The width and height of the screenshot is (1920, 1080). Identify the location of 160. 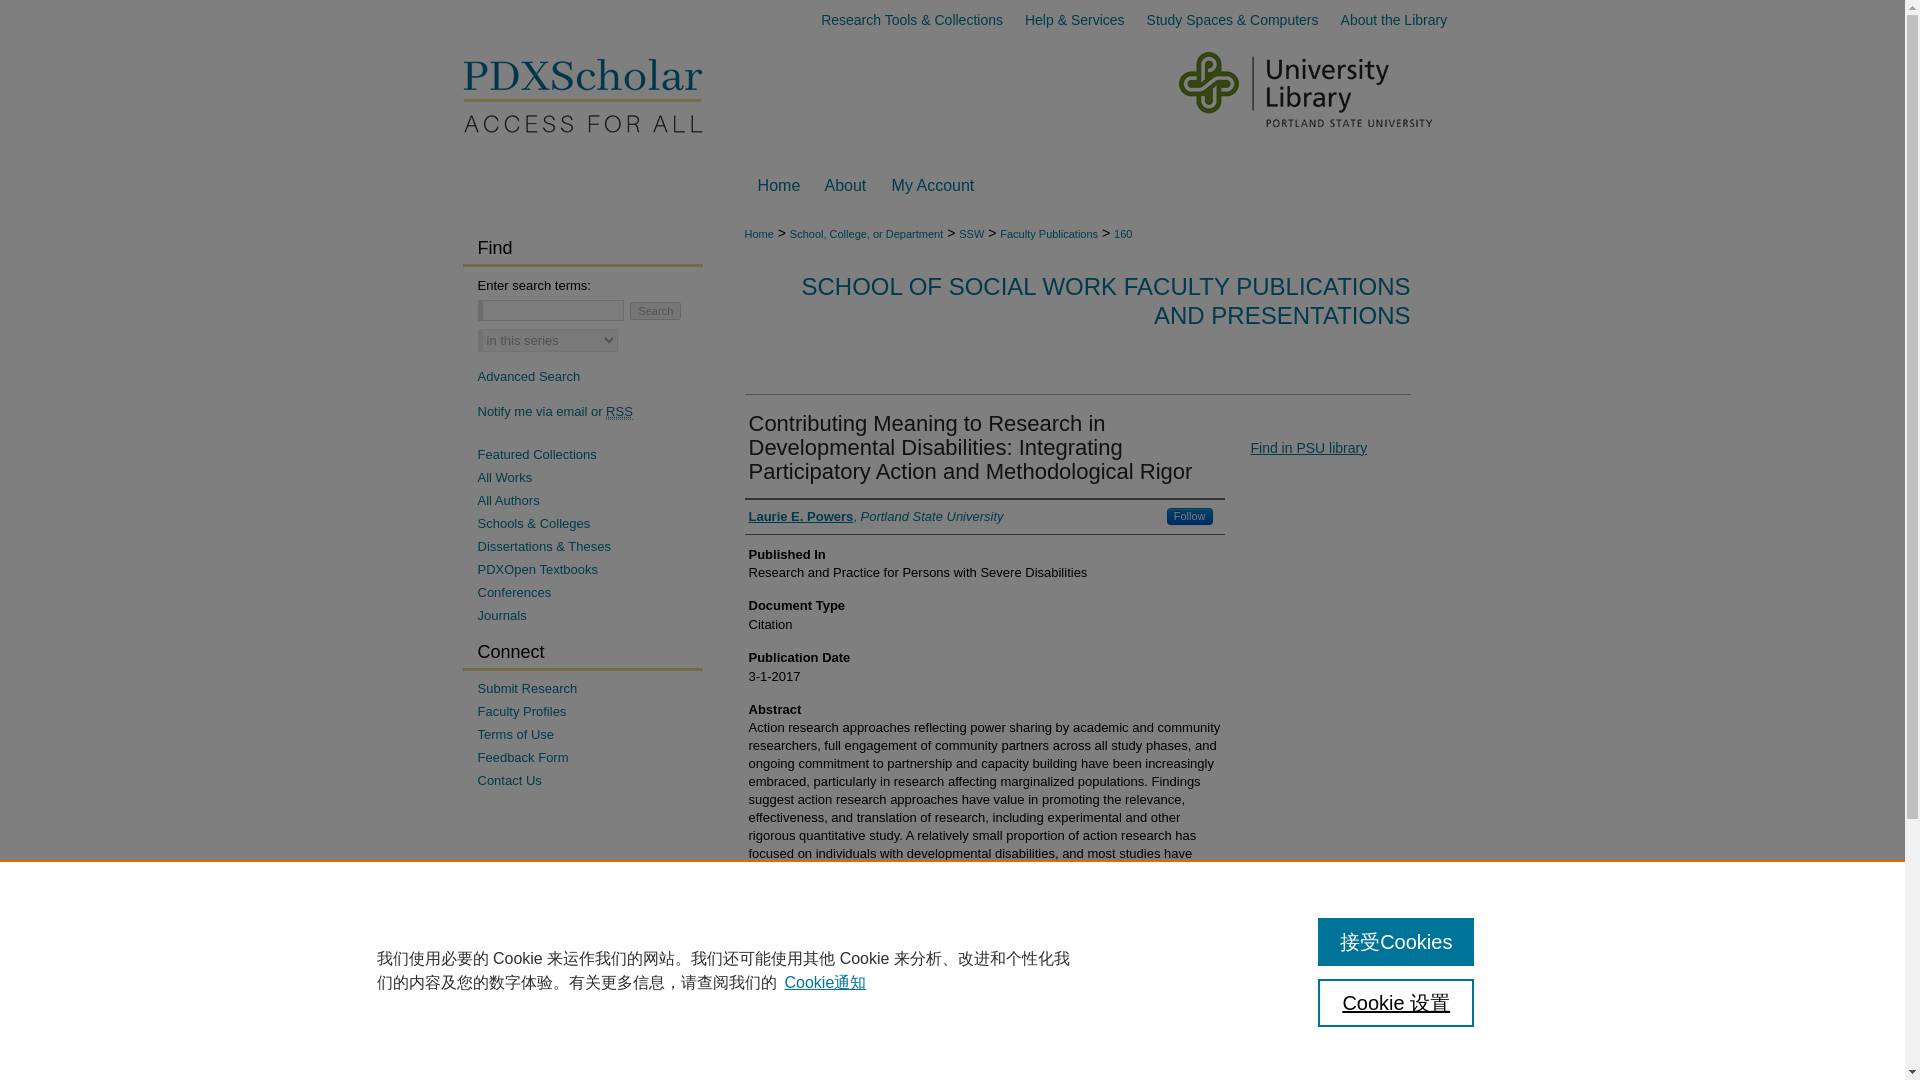
(1122, 233).